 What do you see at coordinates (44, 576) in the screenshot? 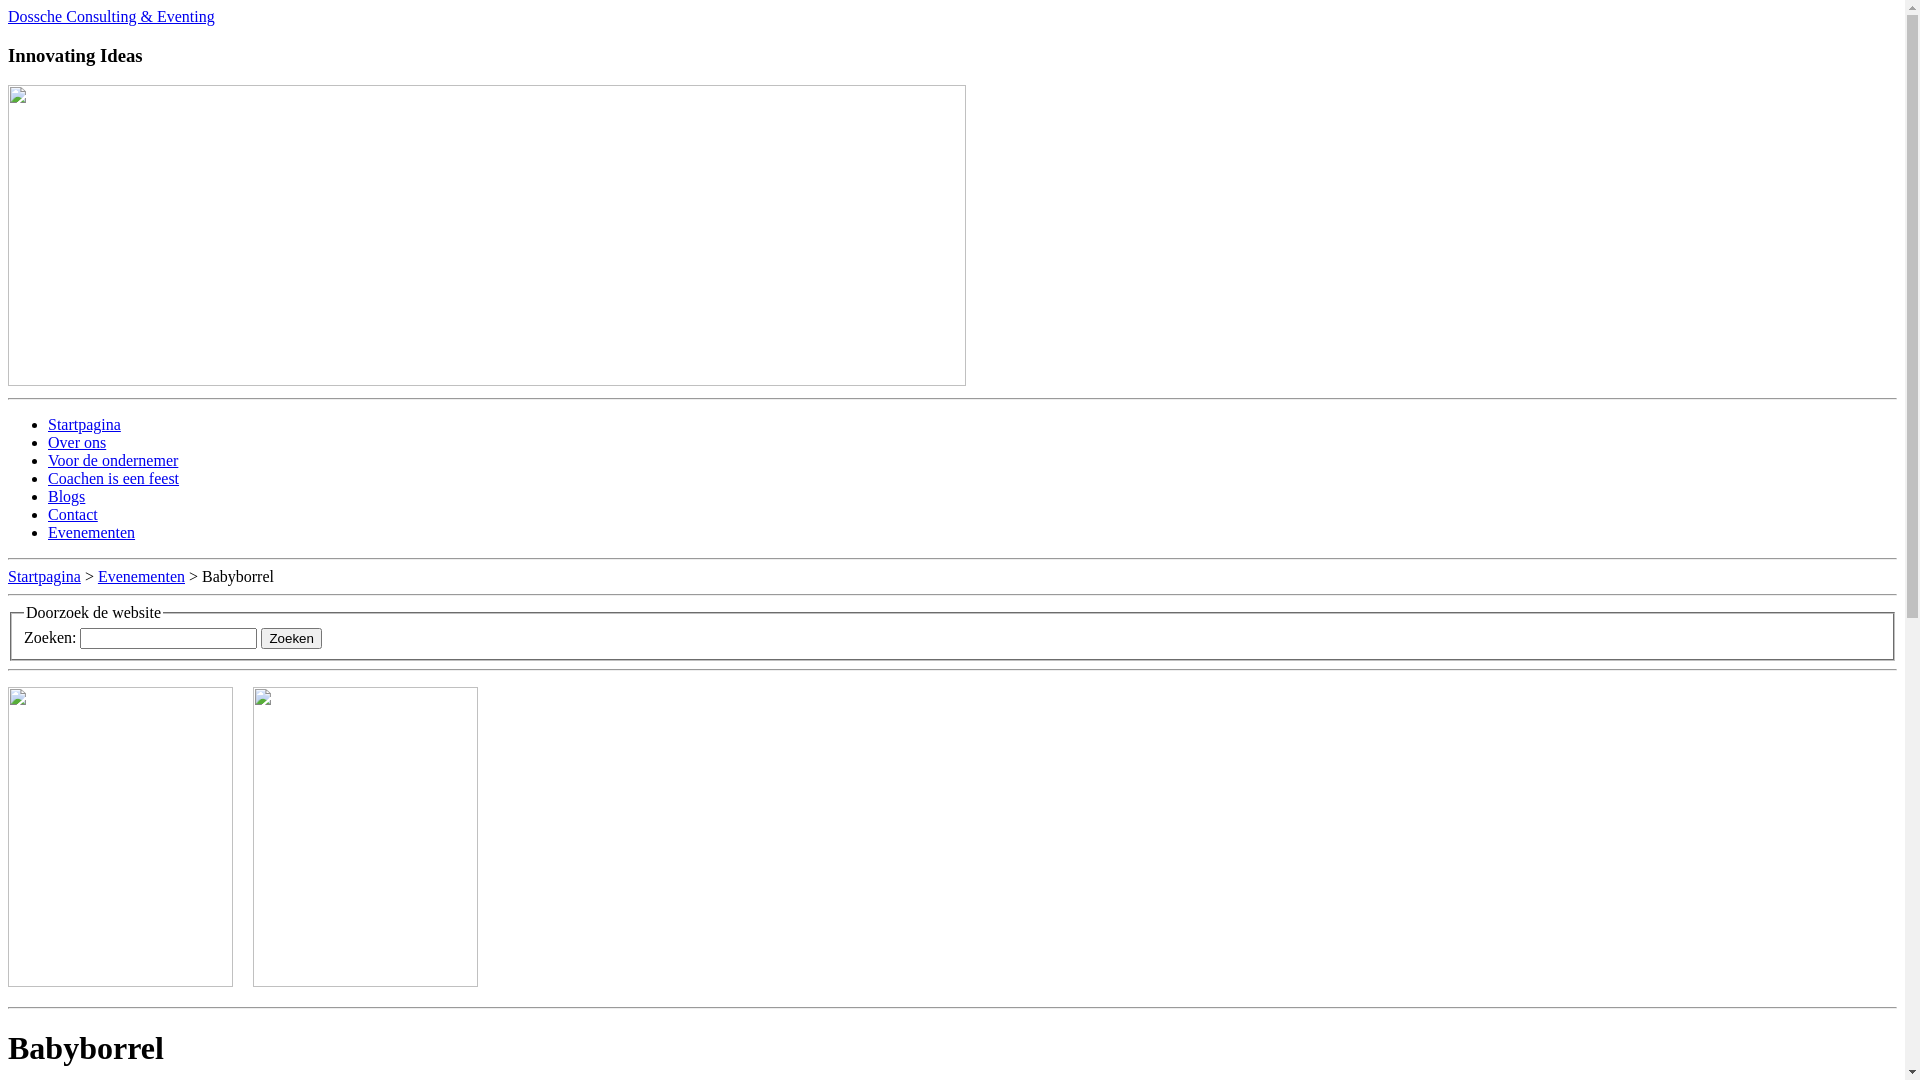
I see `Startpagina` at bounding box center [44, 576].